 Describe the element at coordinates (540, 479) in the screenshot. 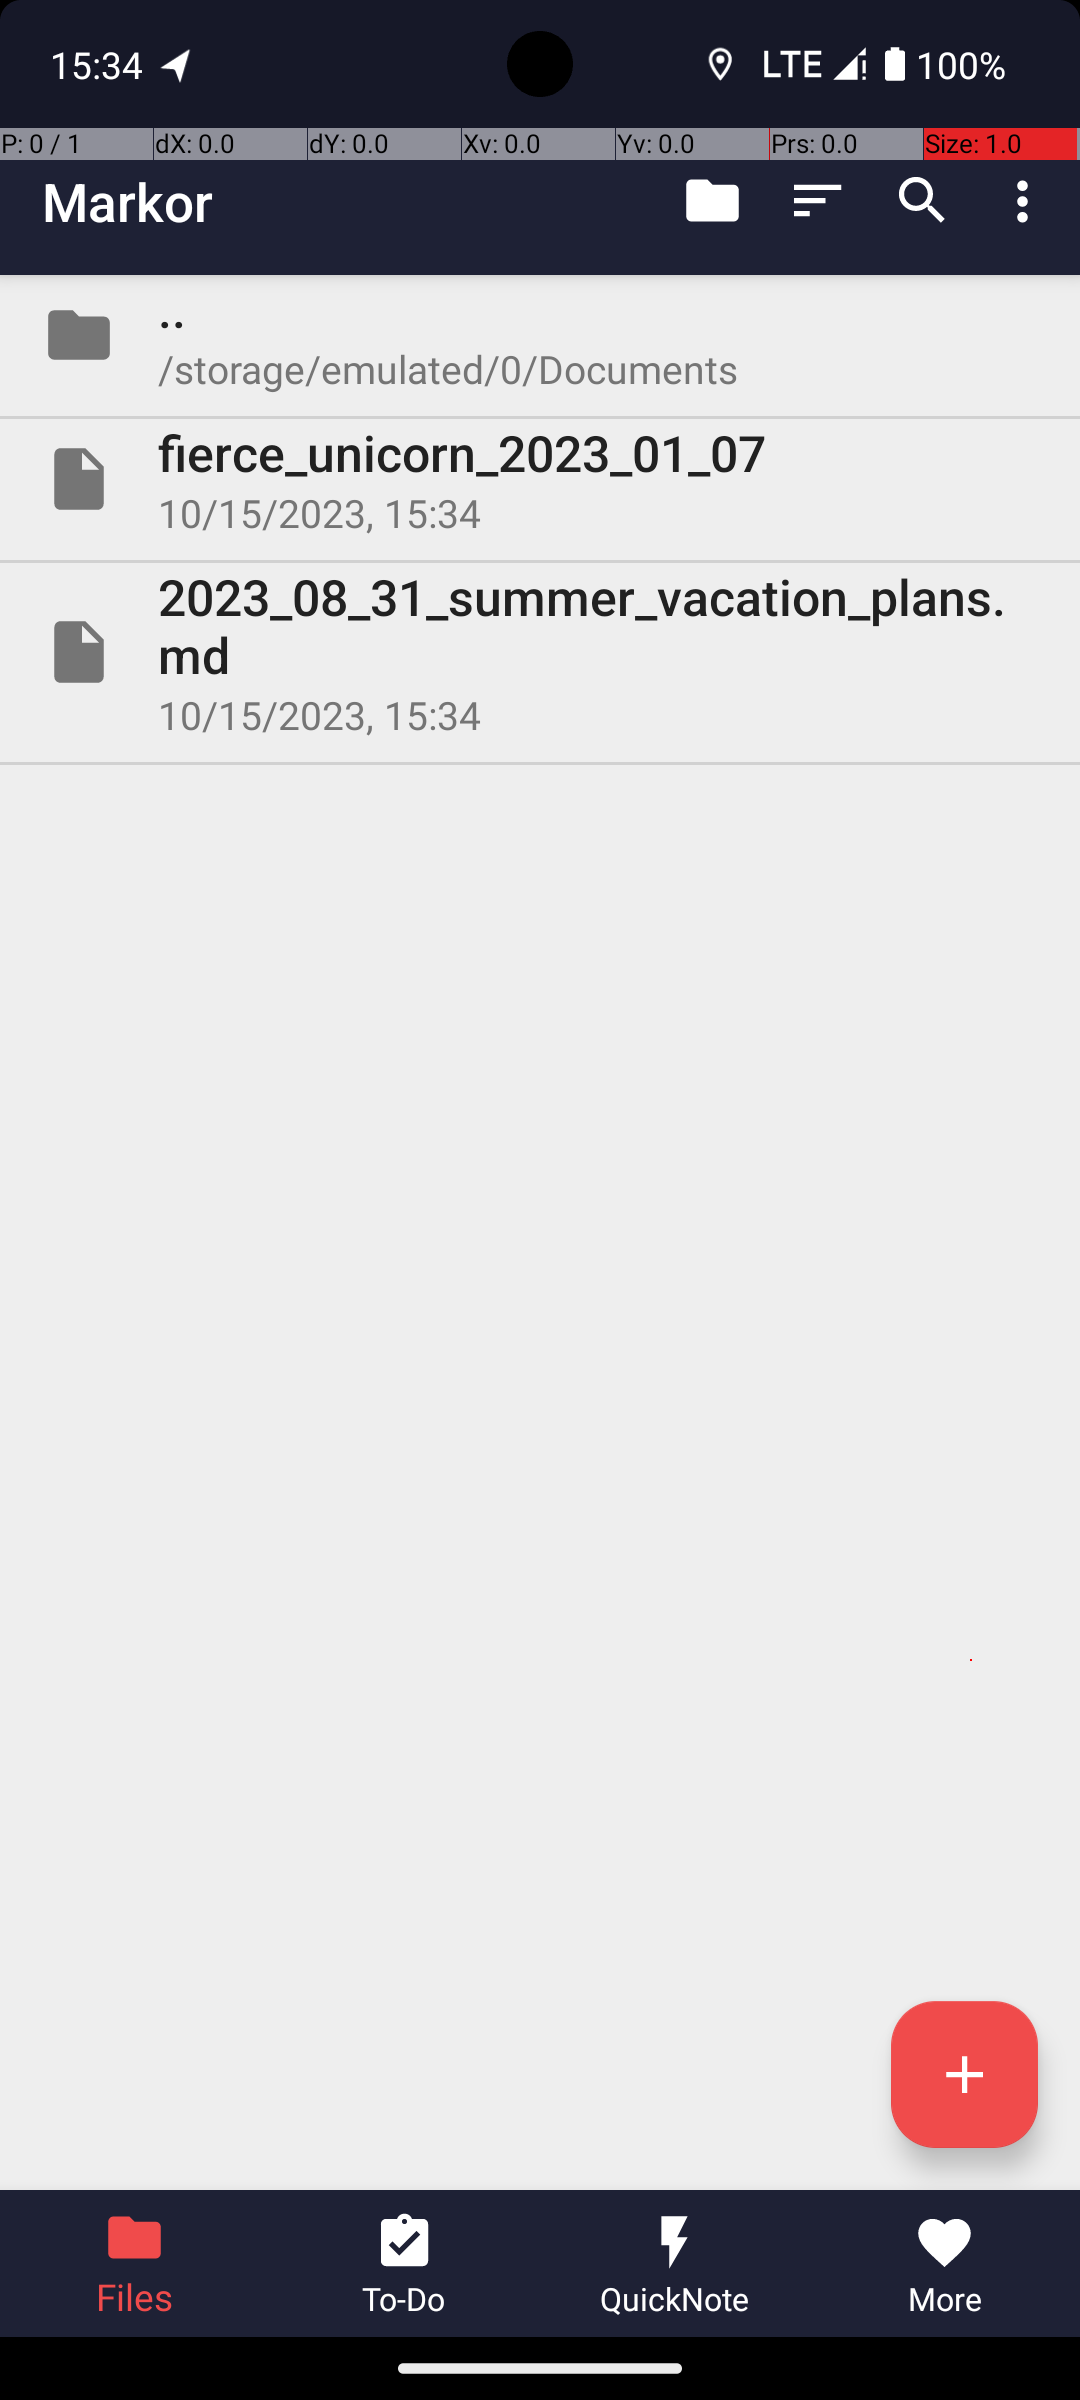

I see `File fierce_unicorn_2023_01_07 ` at that location.